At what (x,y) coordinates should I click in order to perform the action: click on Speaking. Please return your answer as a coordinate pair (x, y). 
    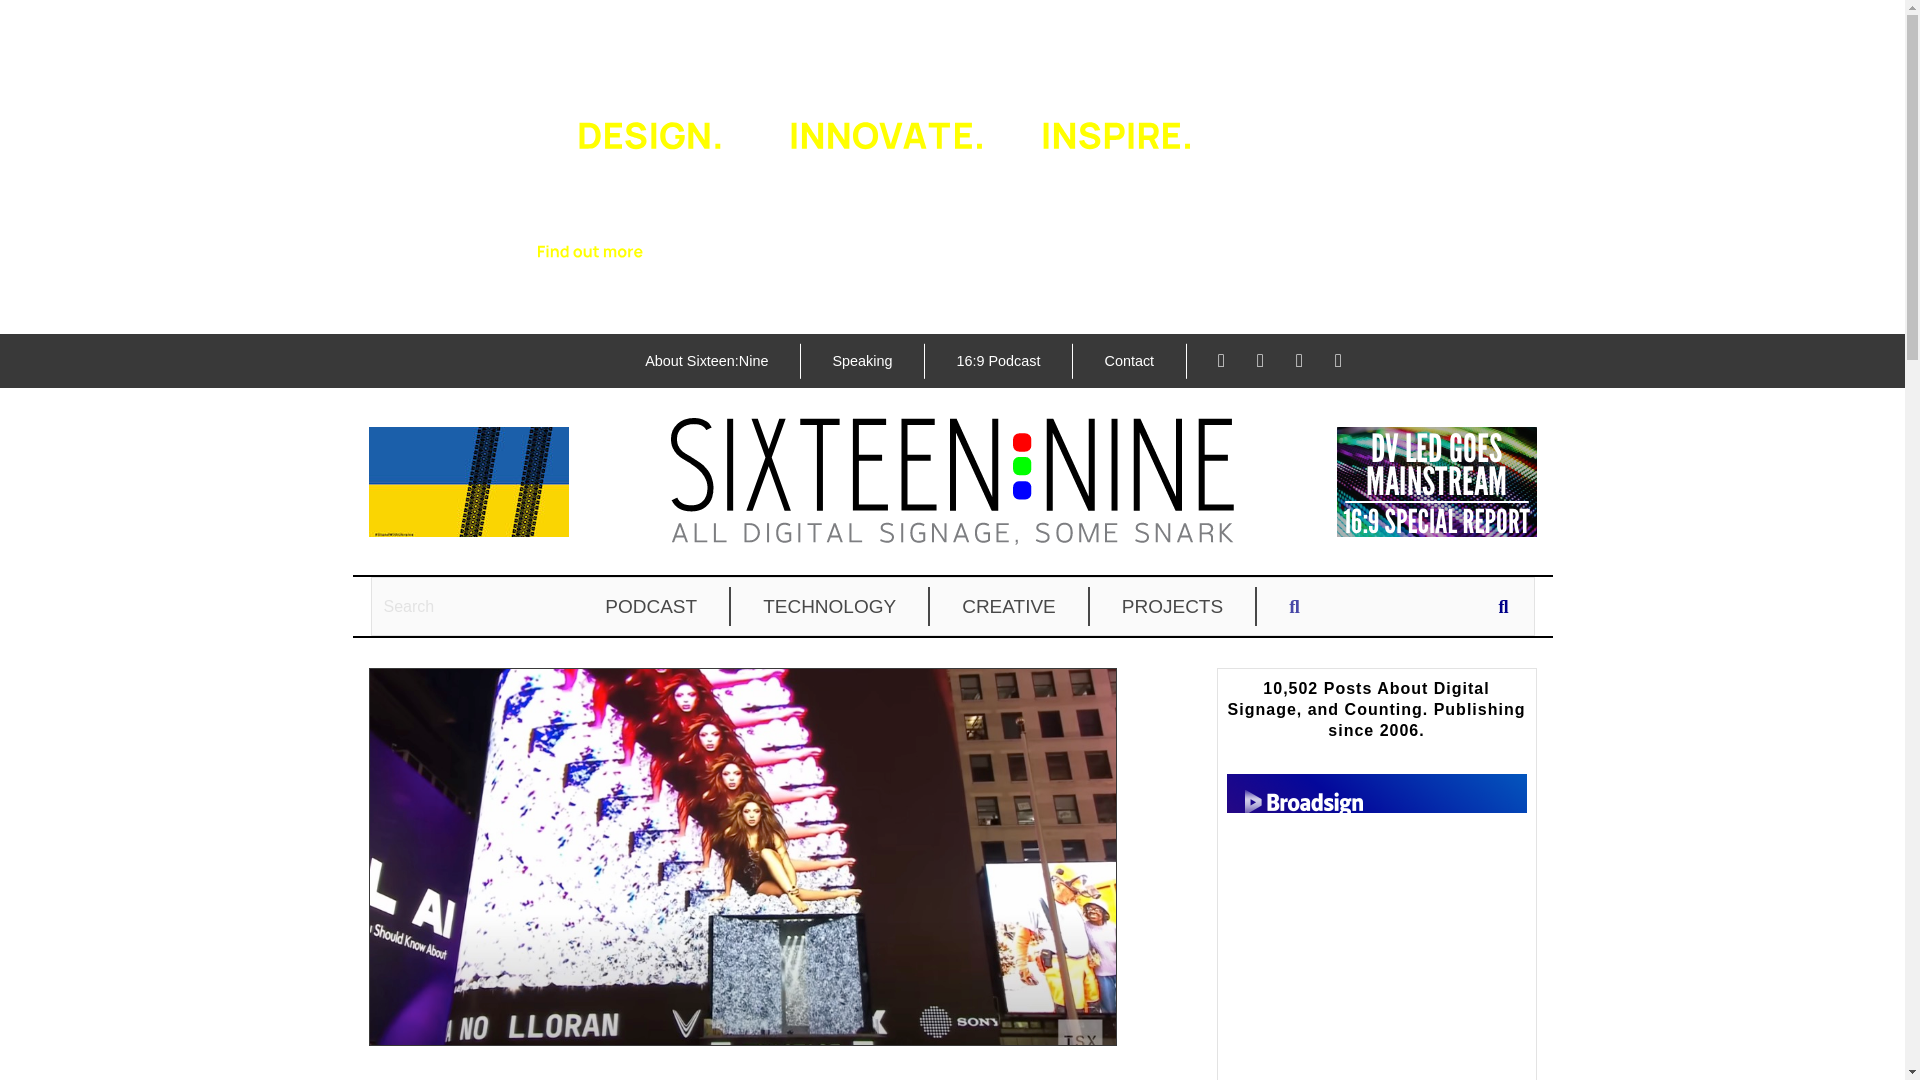
    Looking at the image, I should click on (862, 361).